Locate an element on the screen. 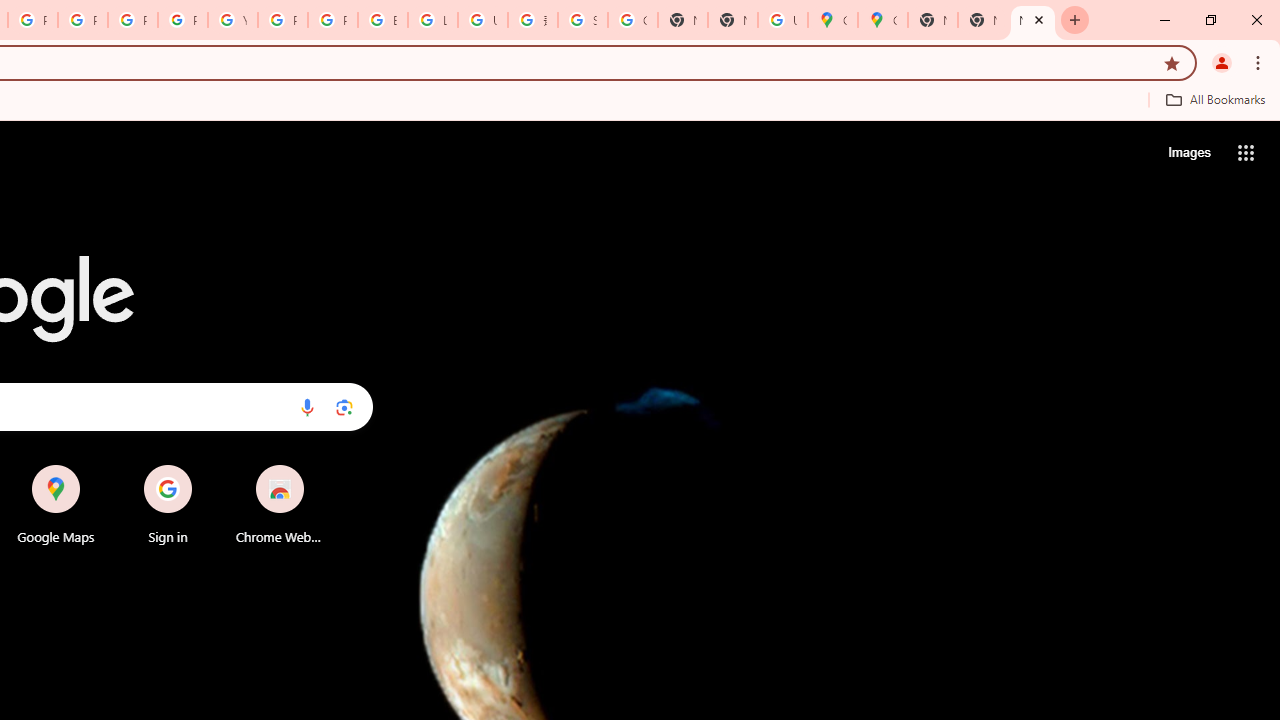 Image resolution: width=1280 pixels, height=720 pixels. Google Maps is located at coordinates (56, 504).